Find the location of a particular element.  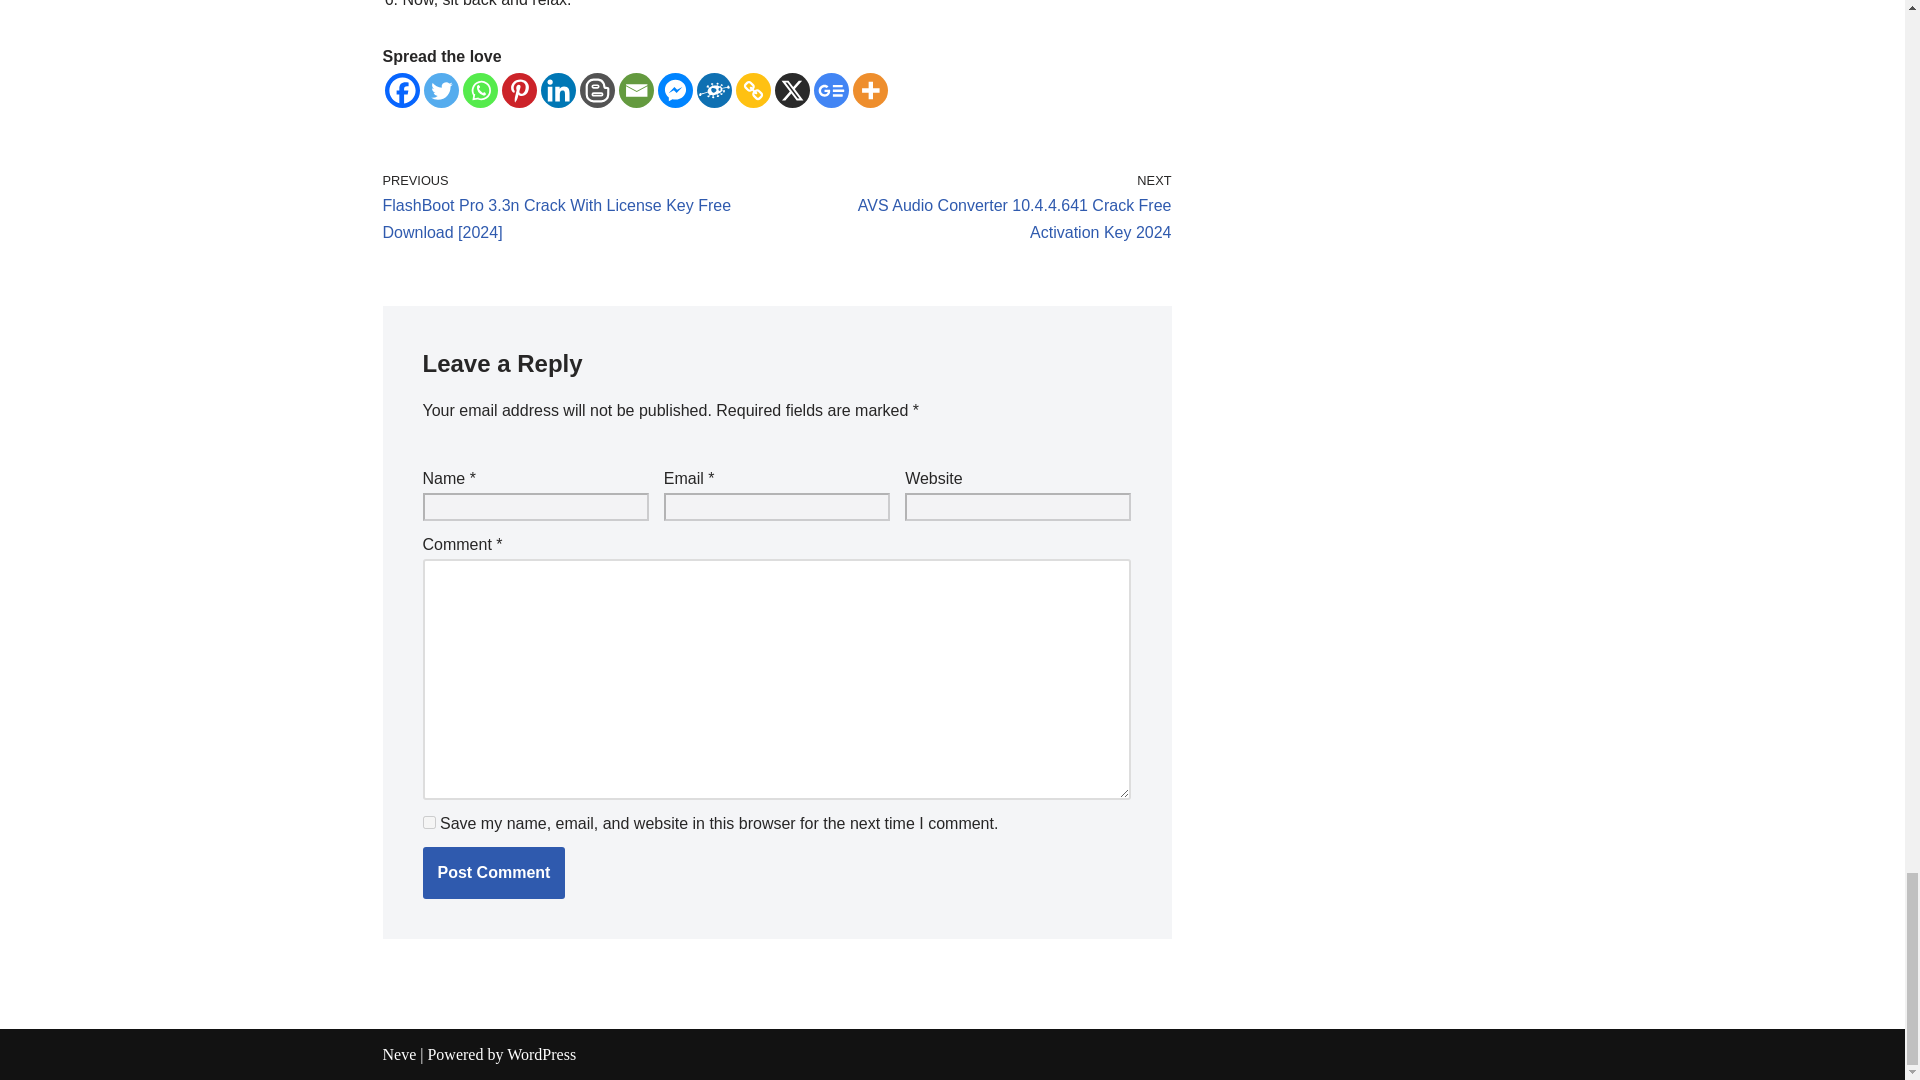

X is located at coordinates (790, 90).